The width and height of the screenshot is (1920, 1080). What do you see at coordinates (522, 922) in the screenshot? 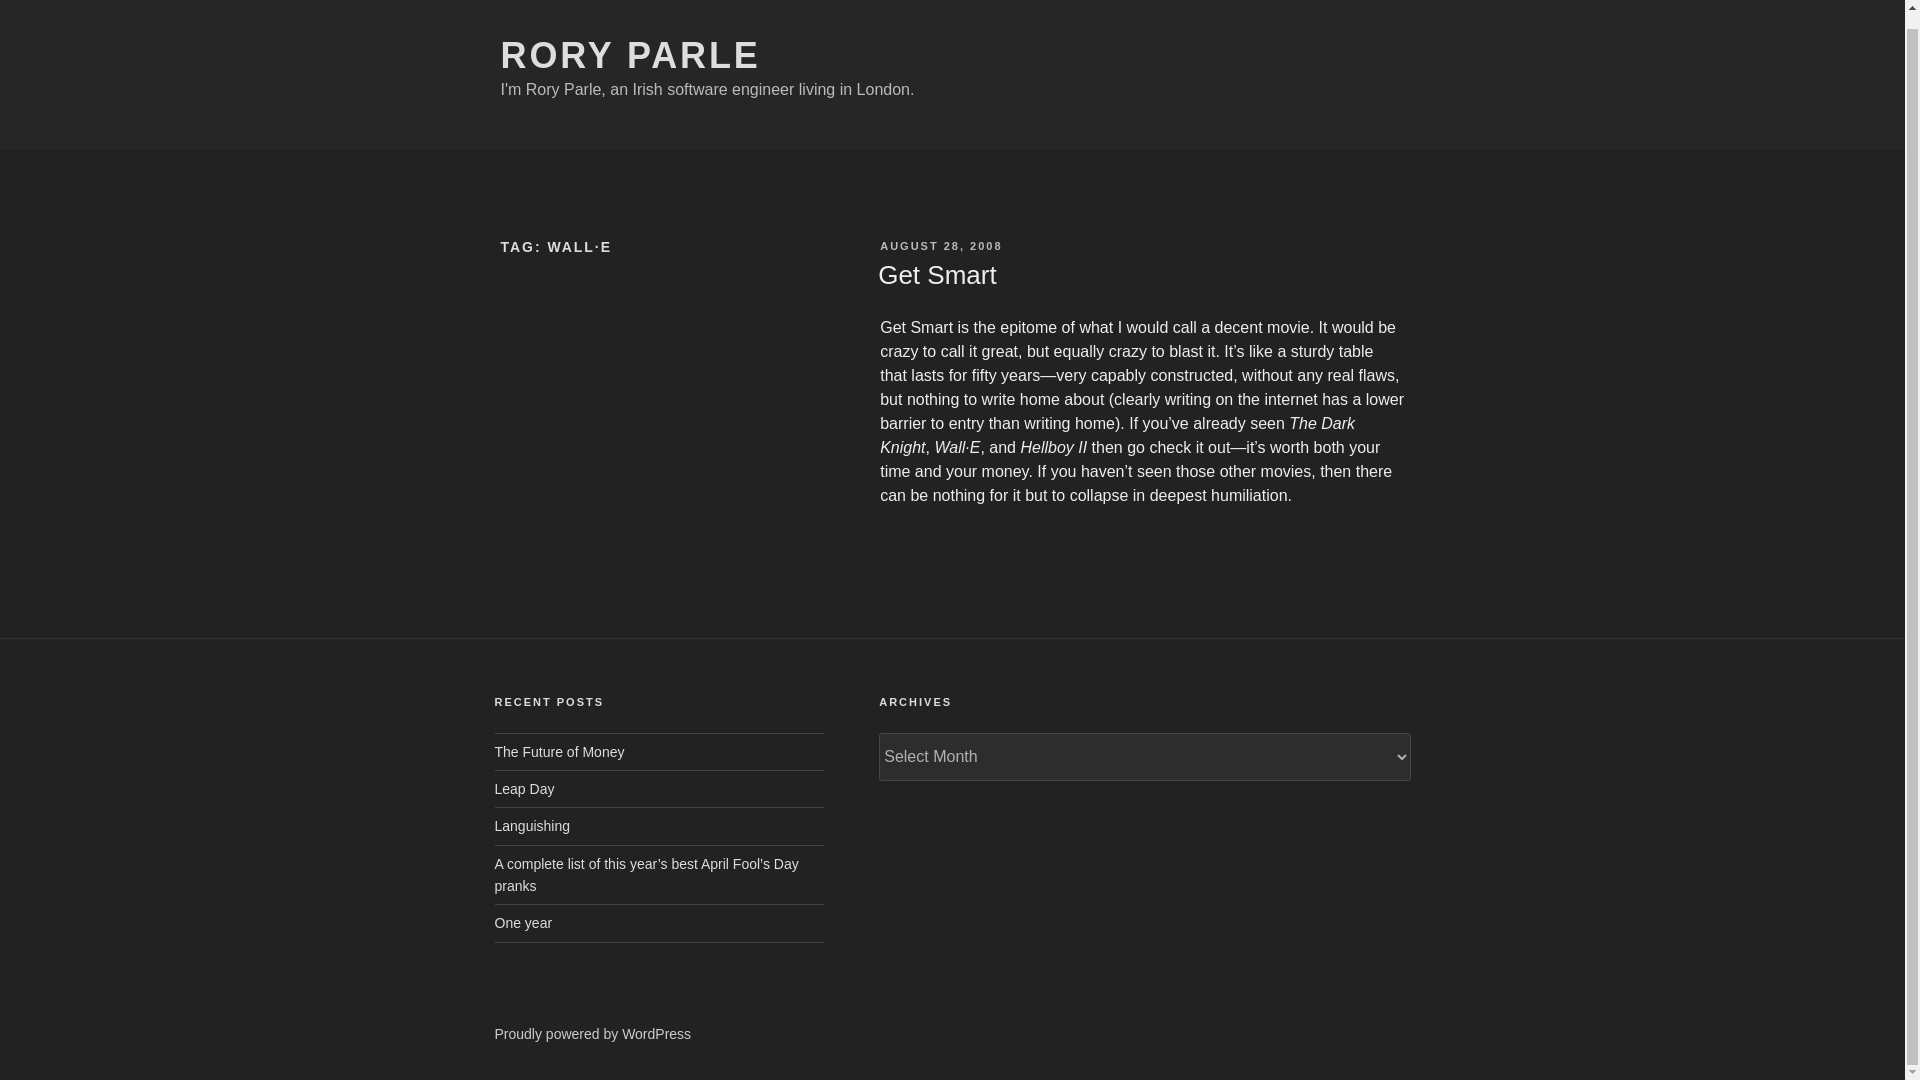
I see `One year` at bounding box center [522, 922].